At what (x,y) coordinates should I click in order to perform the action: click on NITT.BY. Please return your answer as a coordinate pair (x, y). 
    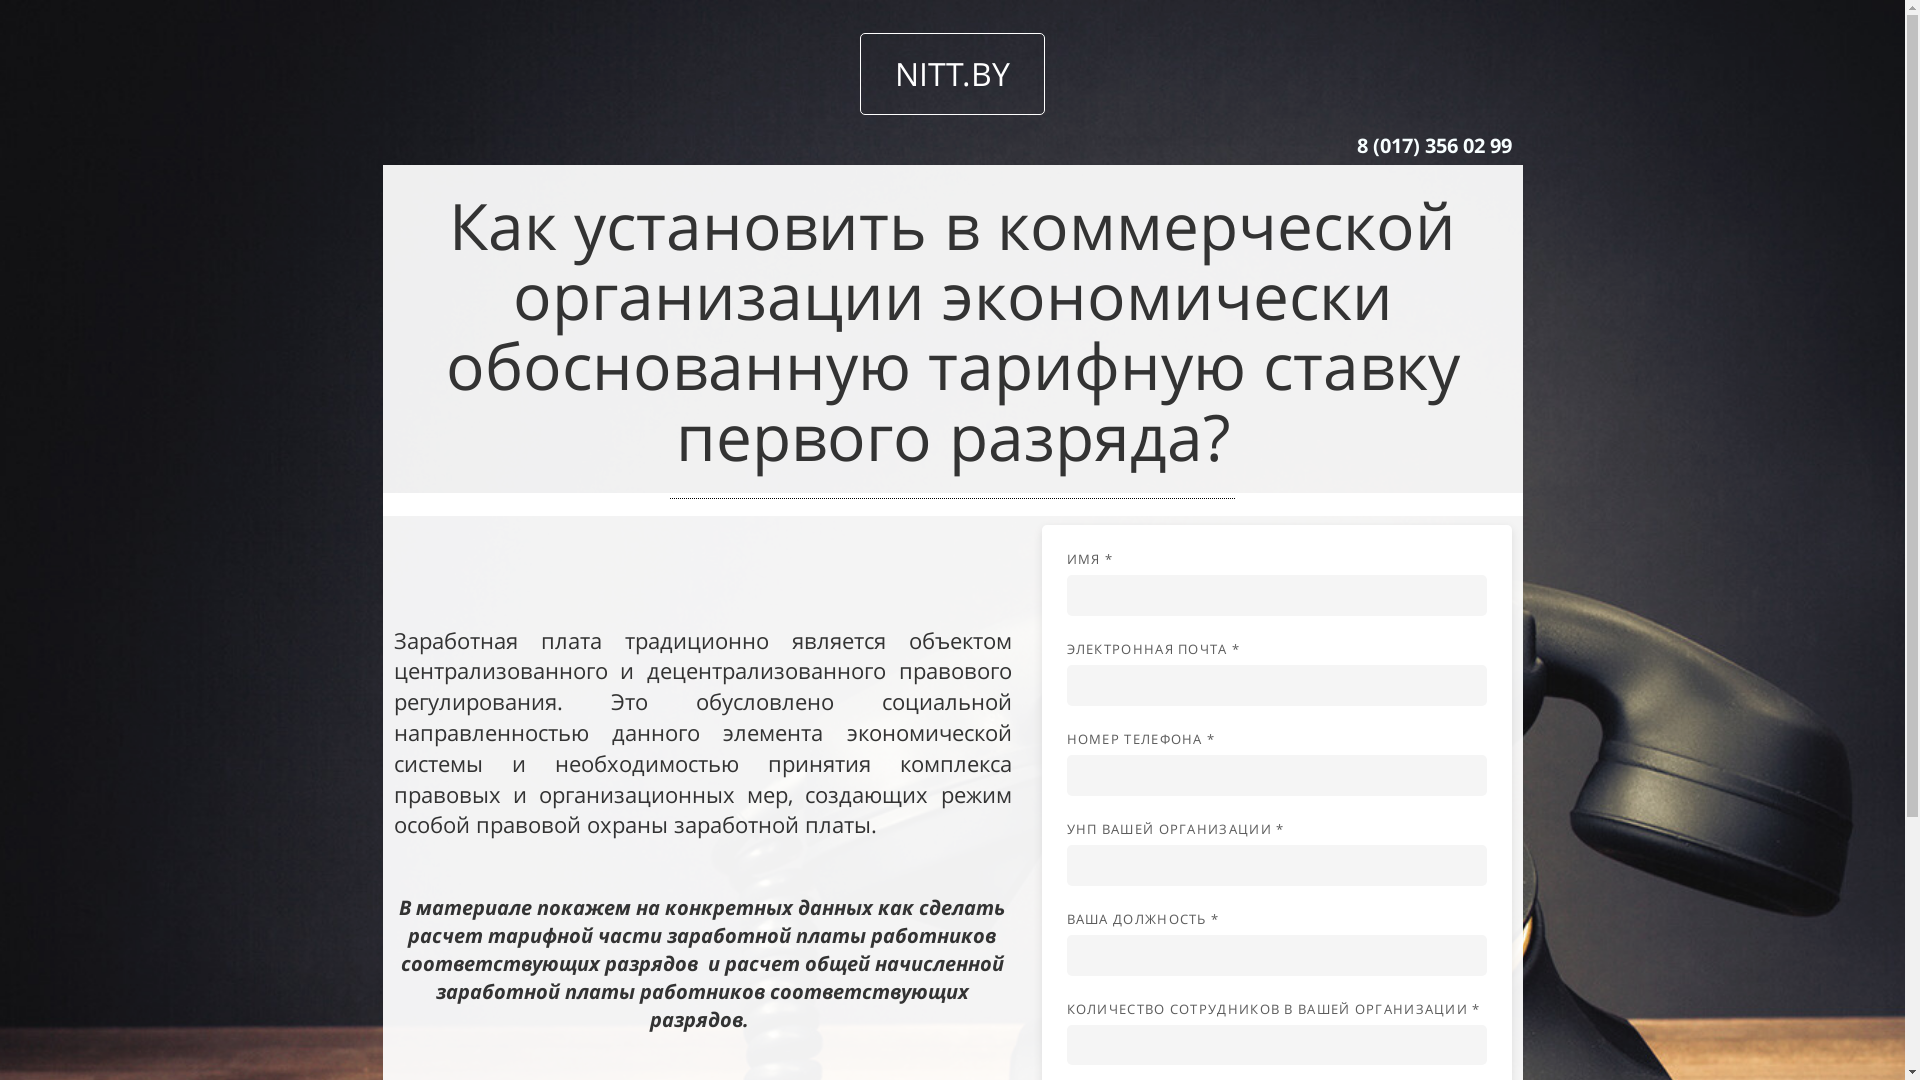
    Looking at the image, I should click on (952, 74).